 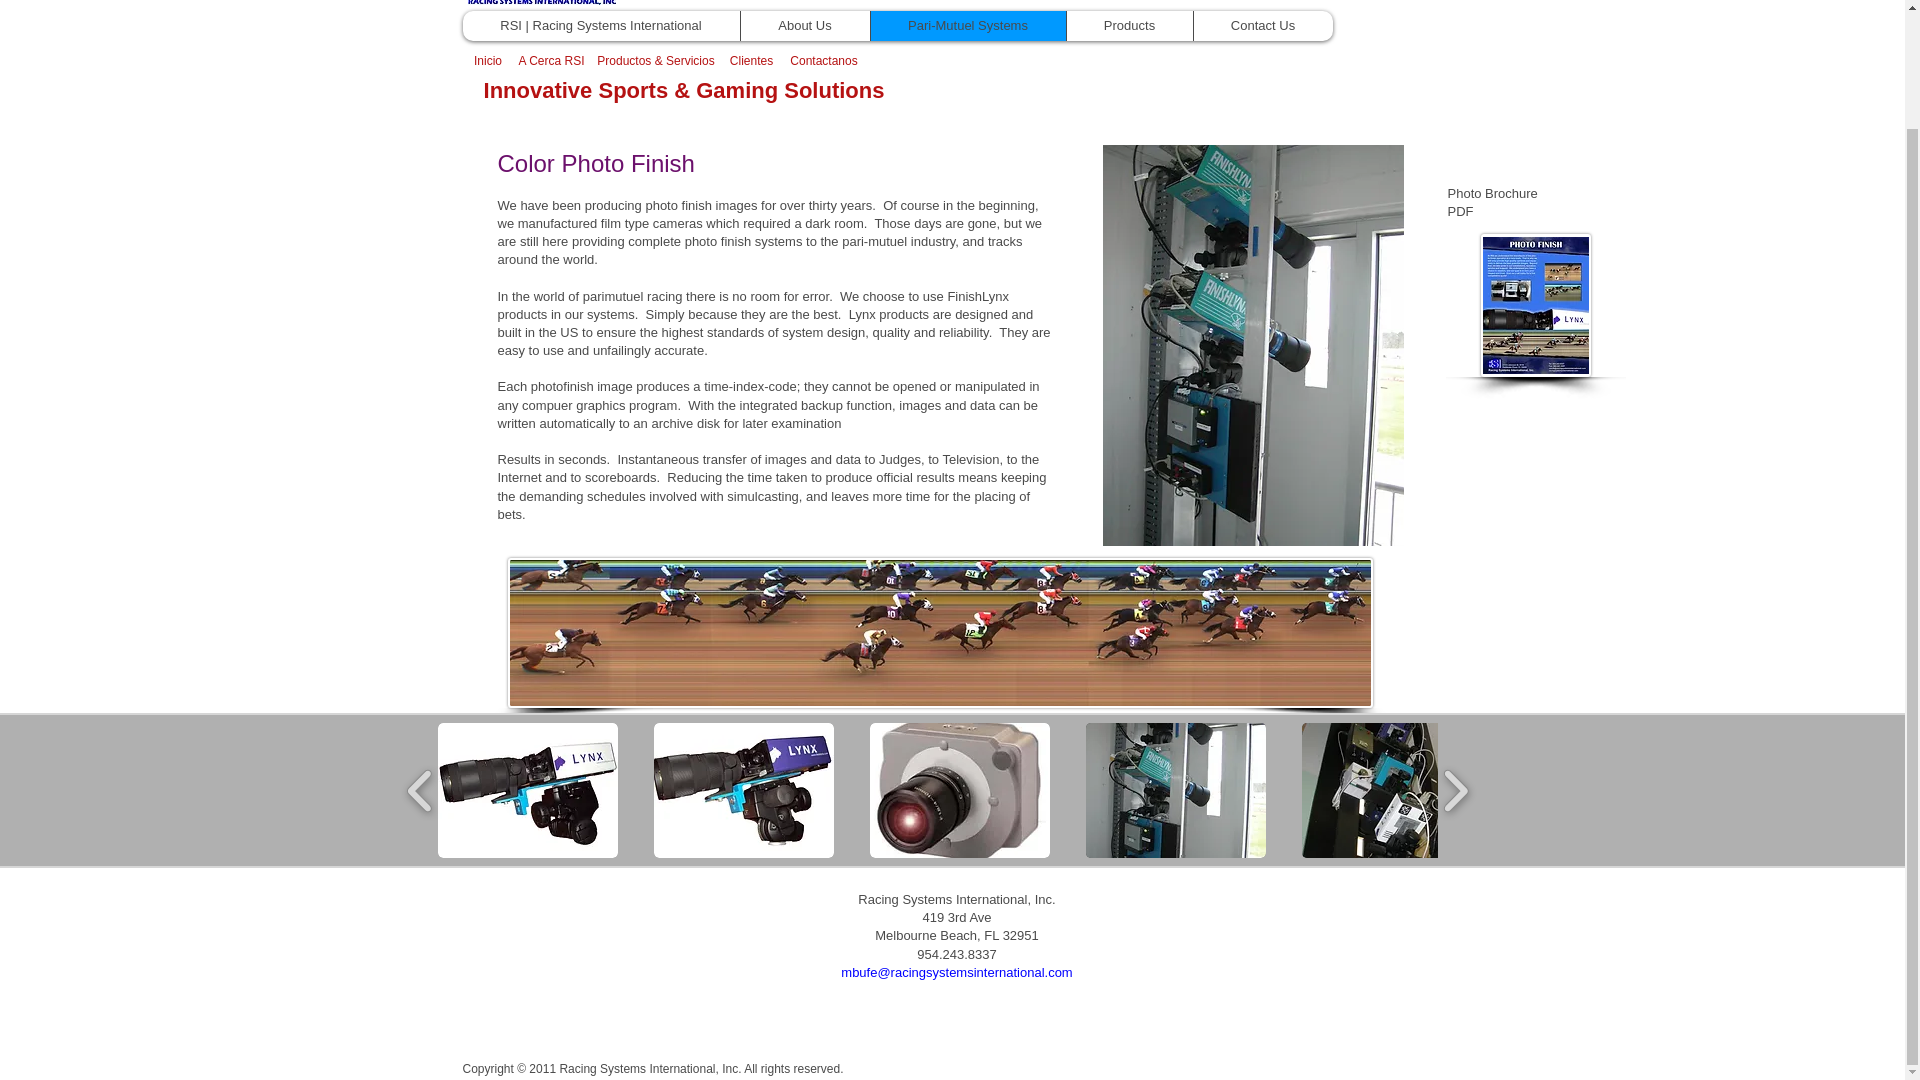 What do you see at coordinates (967, 26) in the screenshot?
I see `Pari-Mutuel Systems` at bounding box center [967, 26].